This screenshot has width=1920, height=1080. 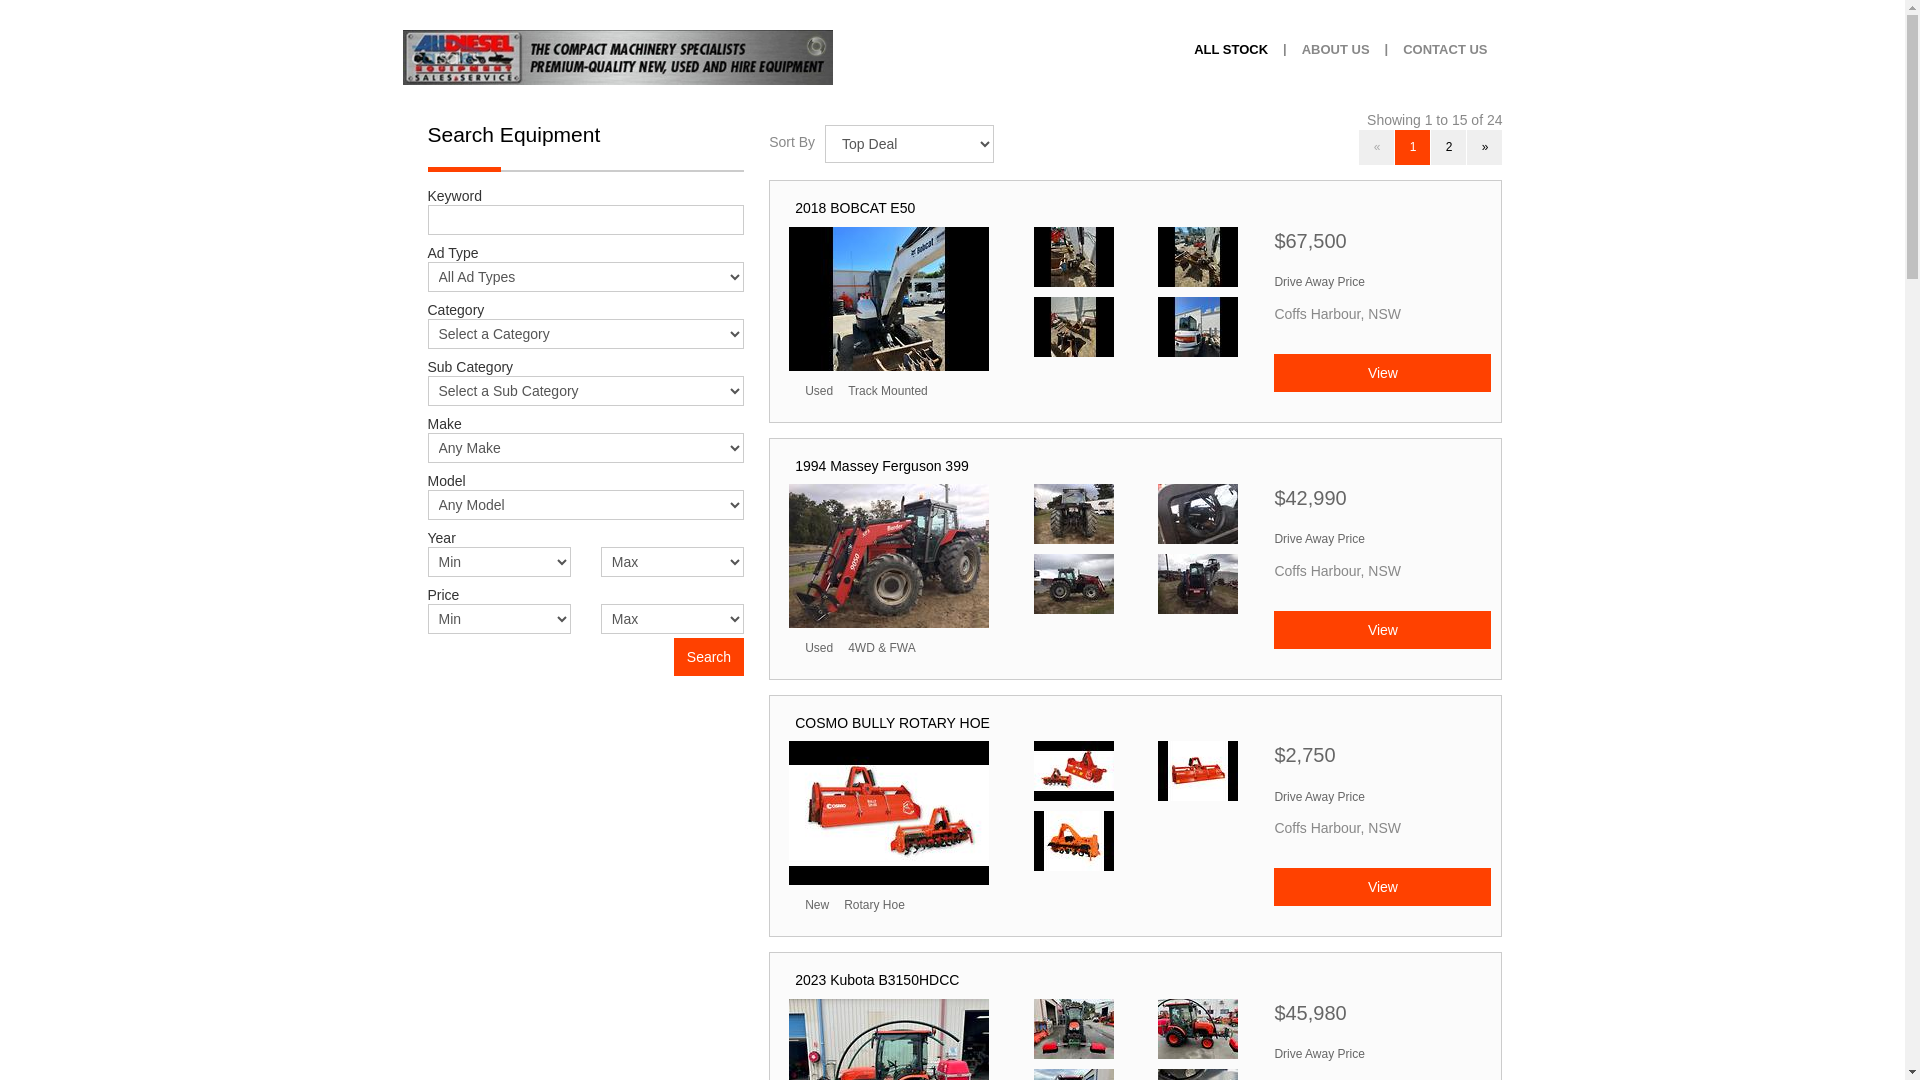 What do you see at coordinates (1319, 282) in the screenshot?
I see `Drive Away Price` at bounding box center [1319, 282].